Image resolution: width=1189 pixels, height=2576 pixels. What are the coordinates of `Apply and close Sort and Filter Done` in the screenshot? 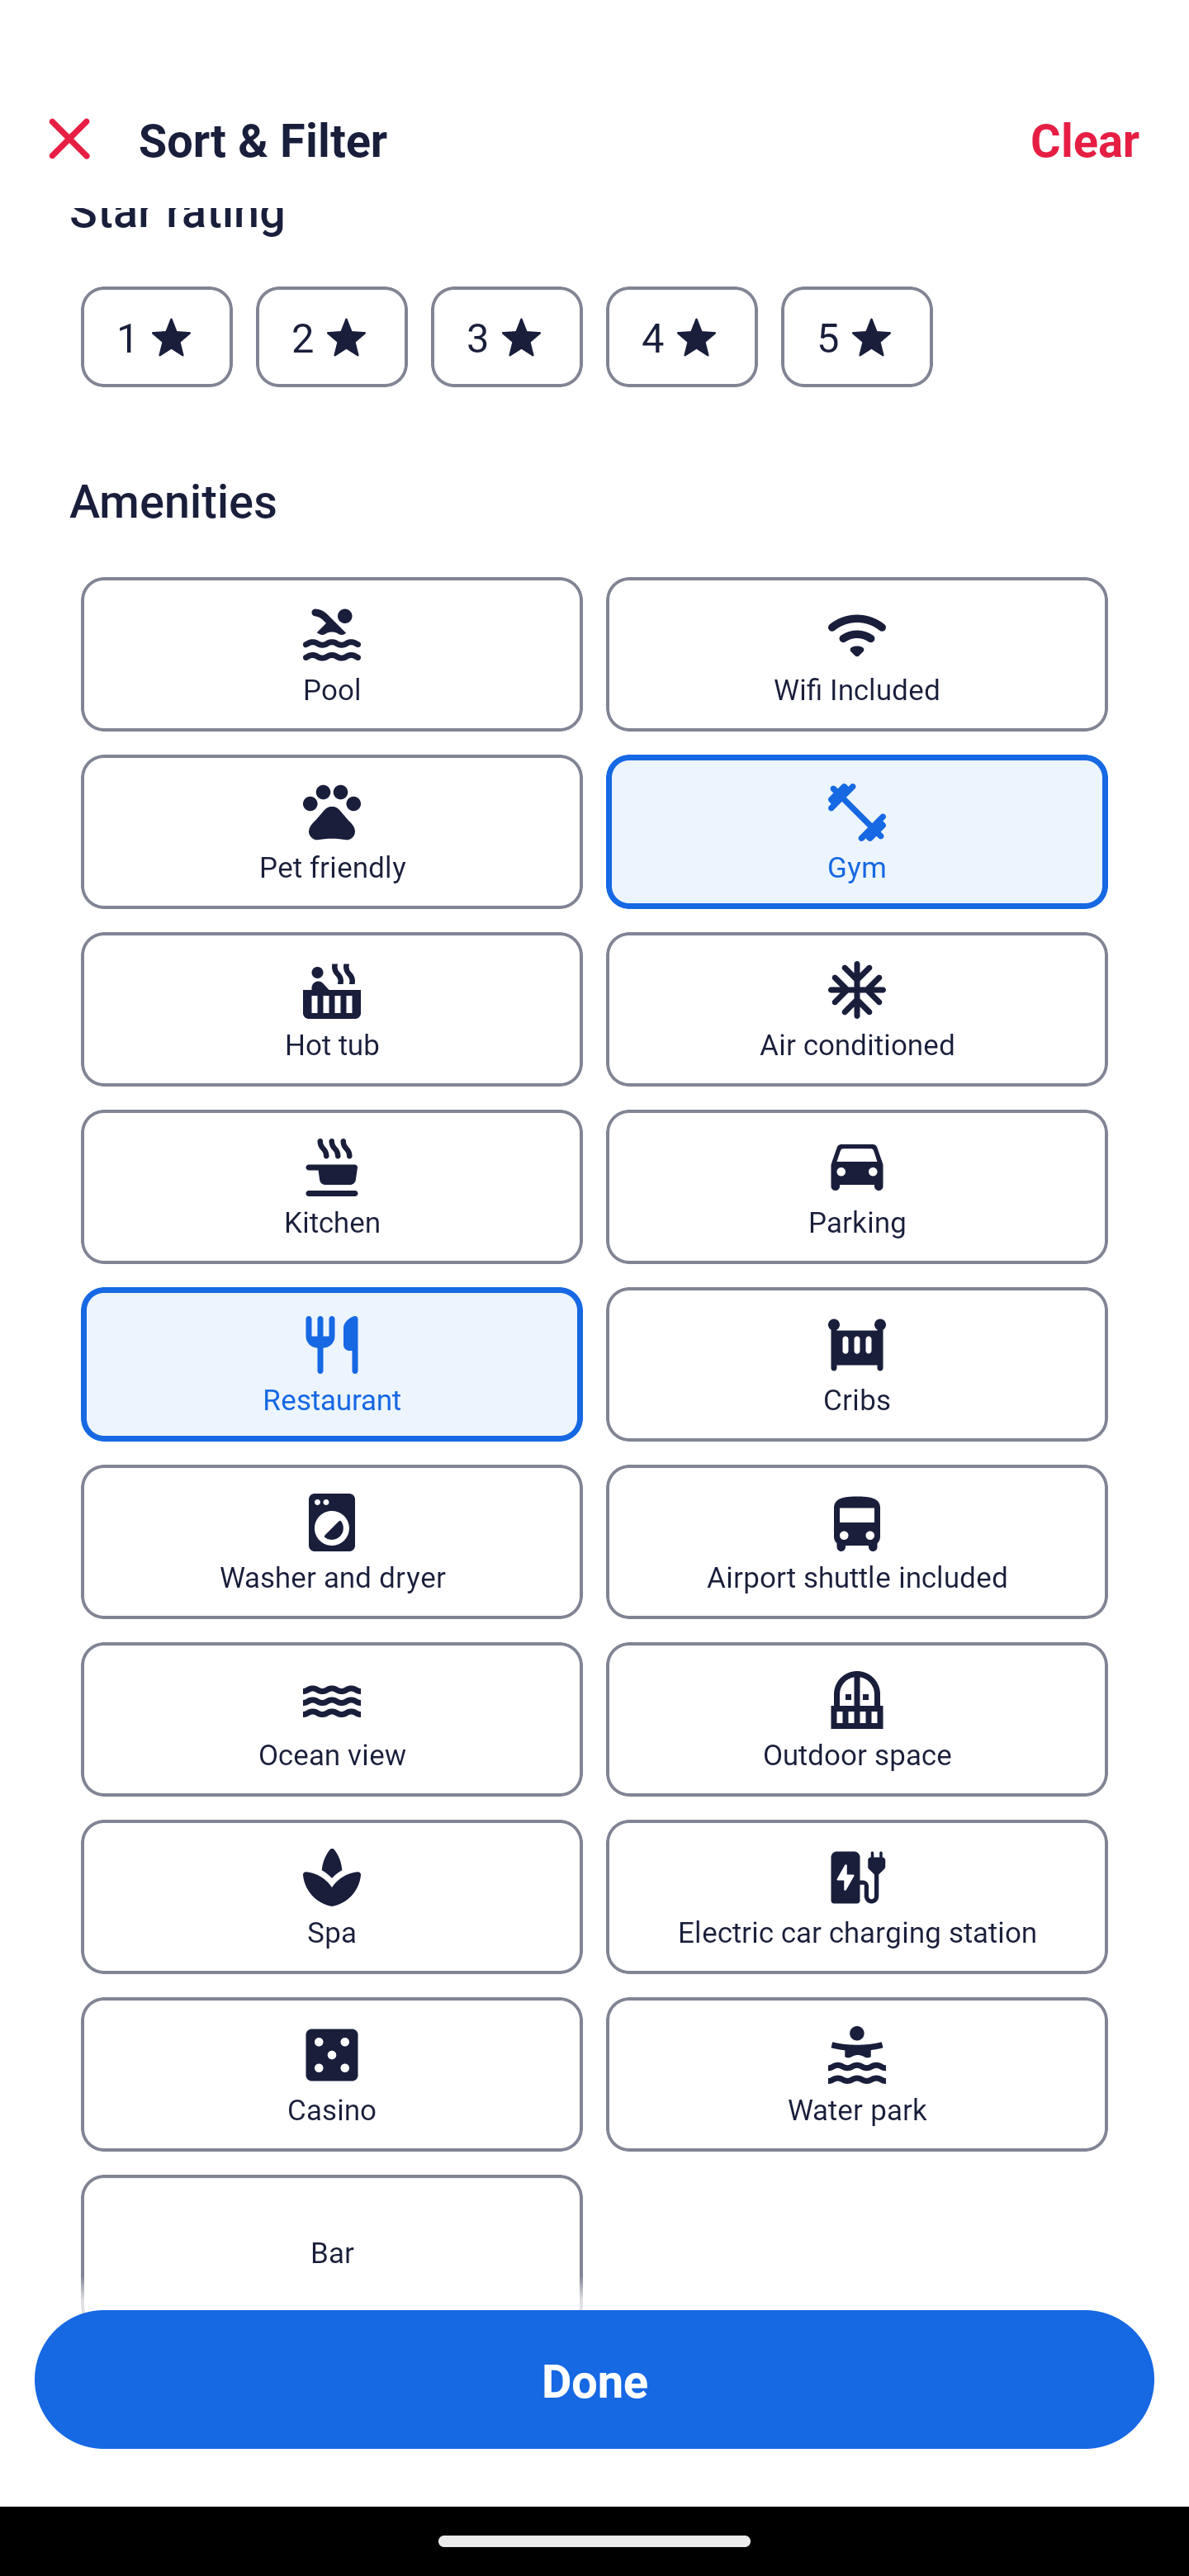 It's located at (594, 2379).